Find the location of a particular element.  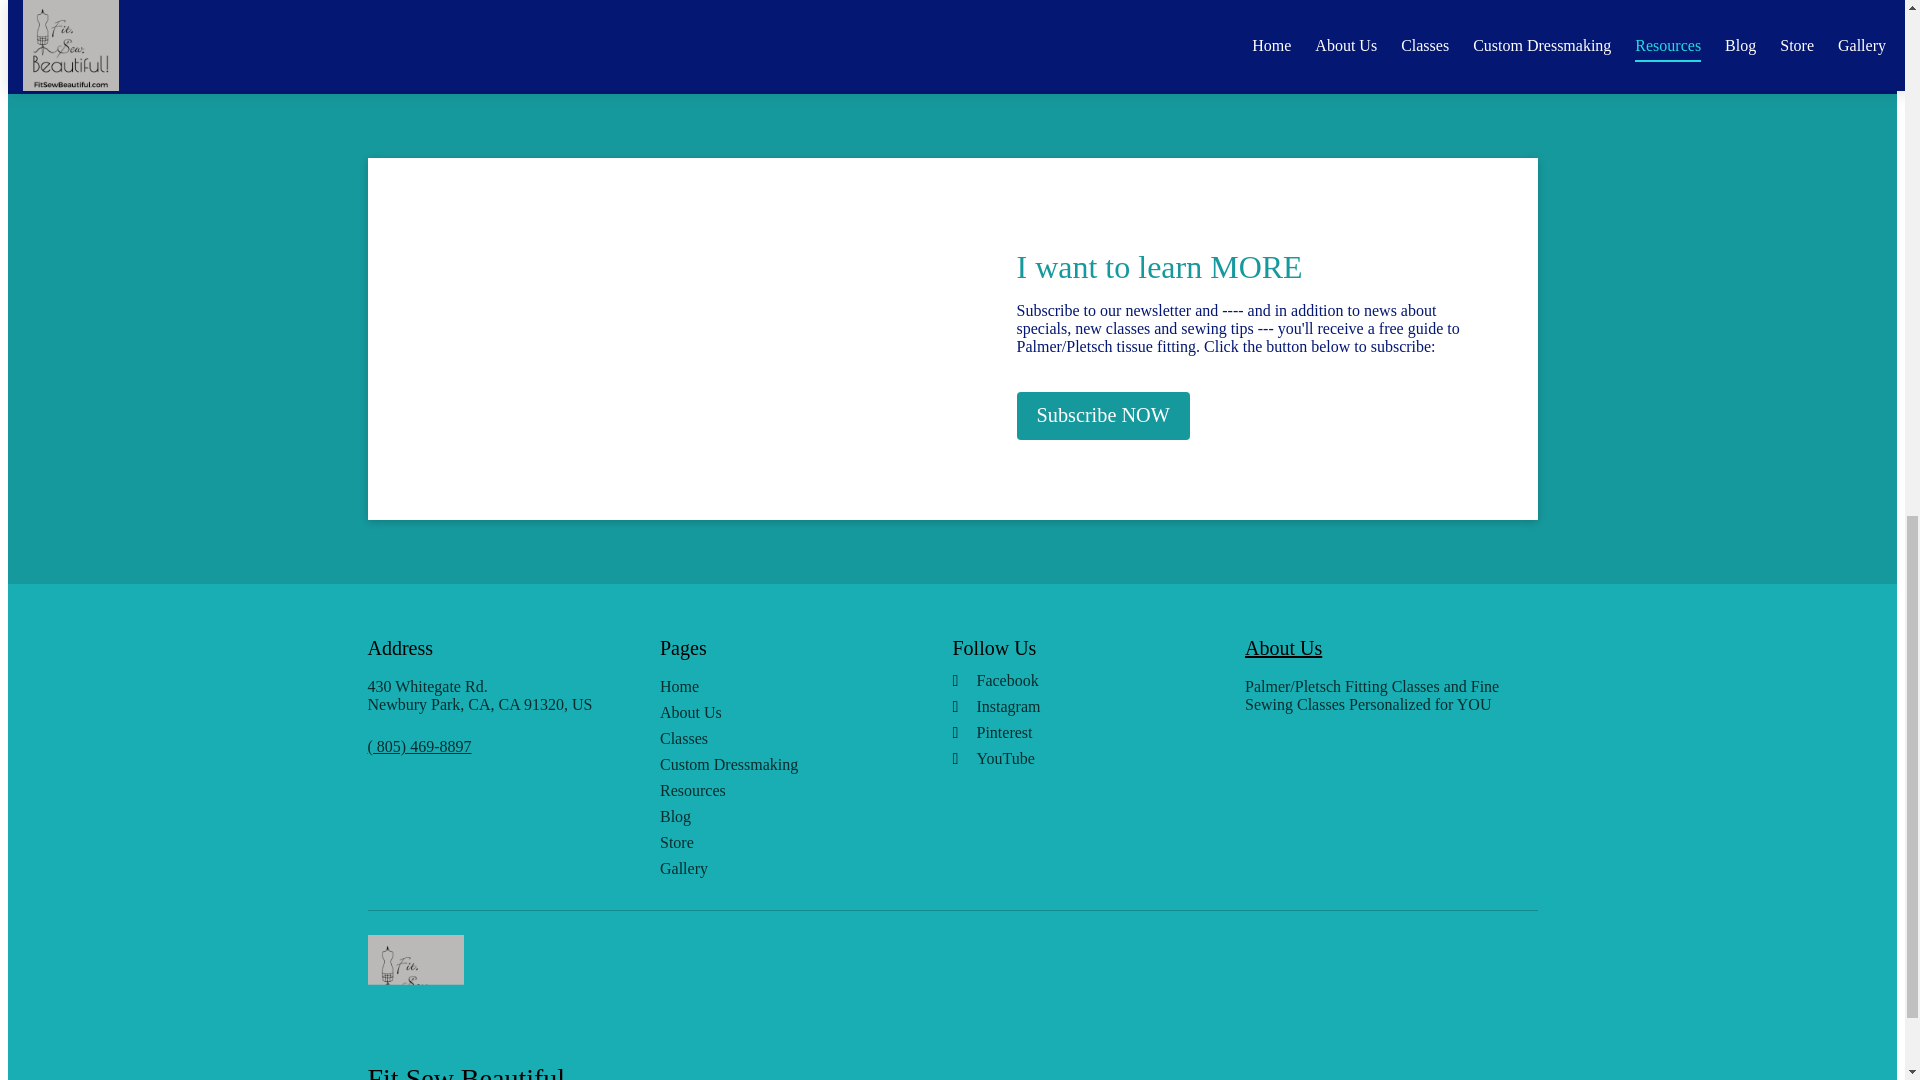

YouTube is located at coordinates (1090, 758).